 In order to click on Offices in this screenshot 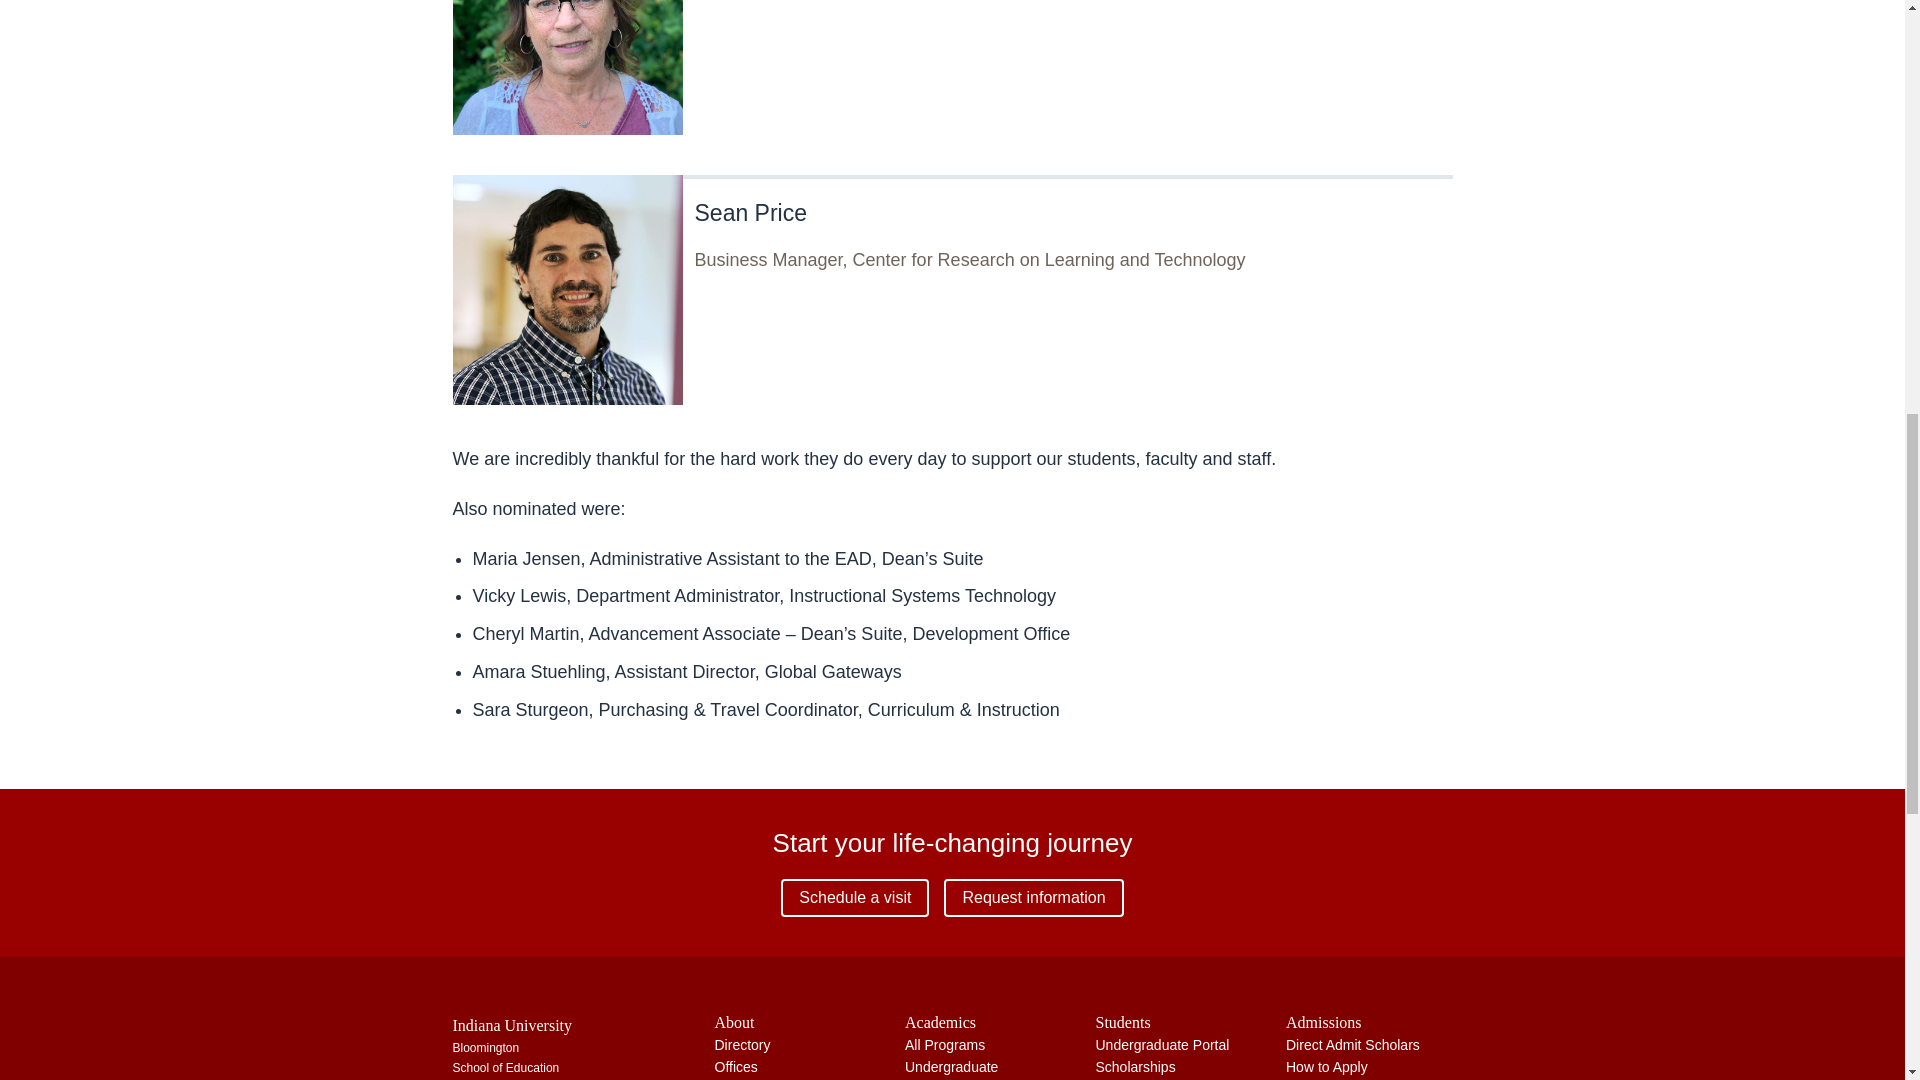, I will do `click(735, 1066)`.